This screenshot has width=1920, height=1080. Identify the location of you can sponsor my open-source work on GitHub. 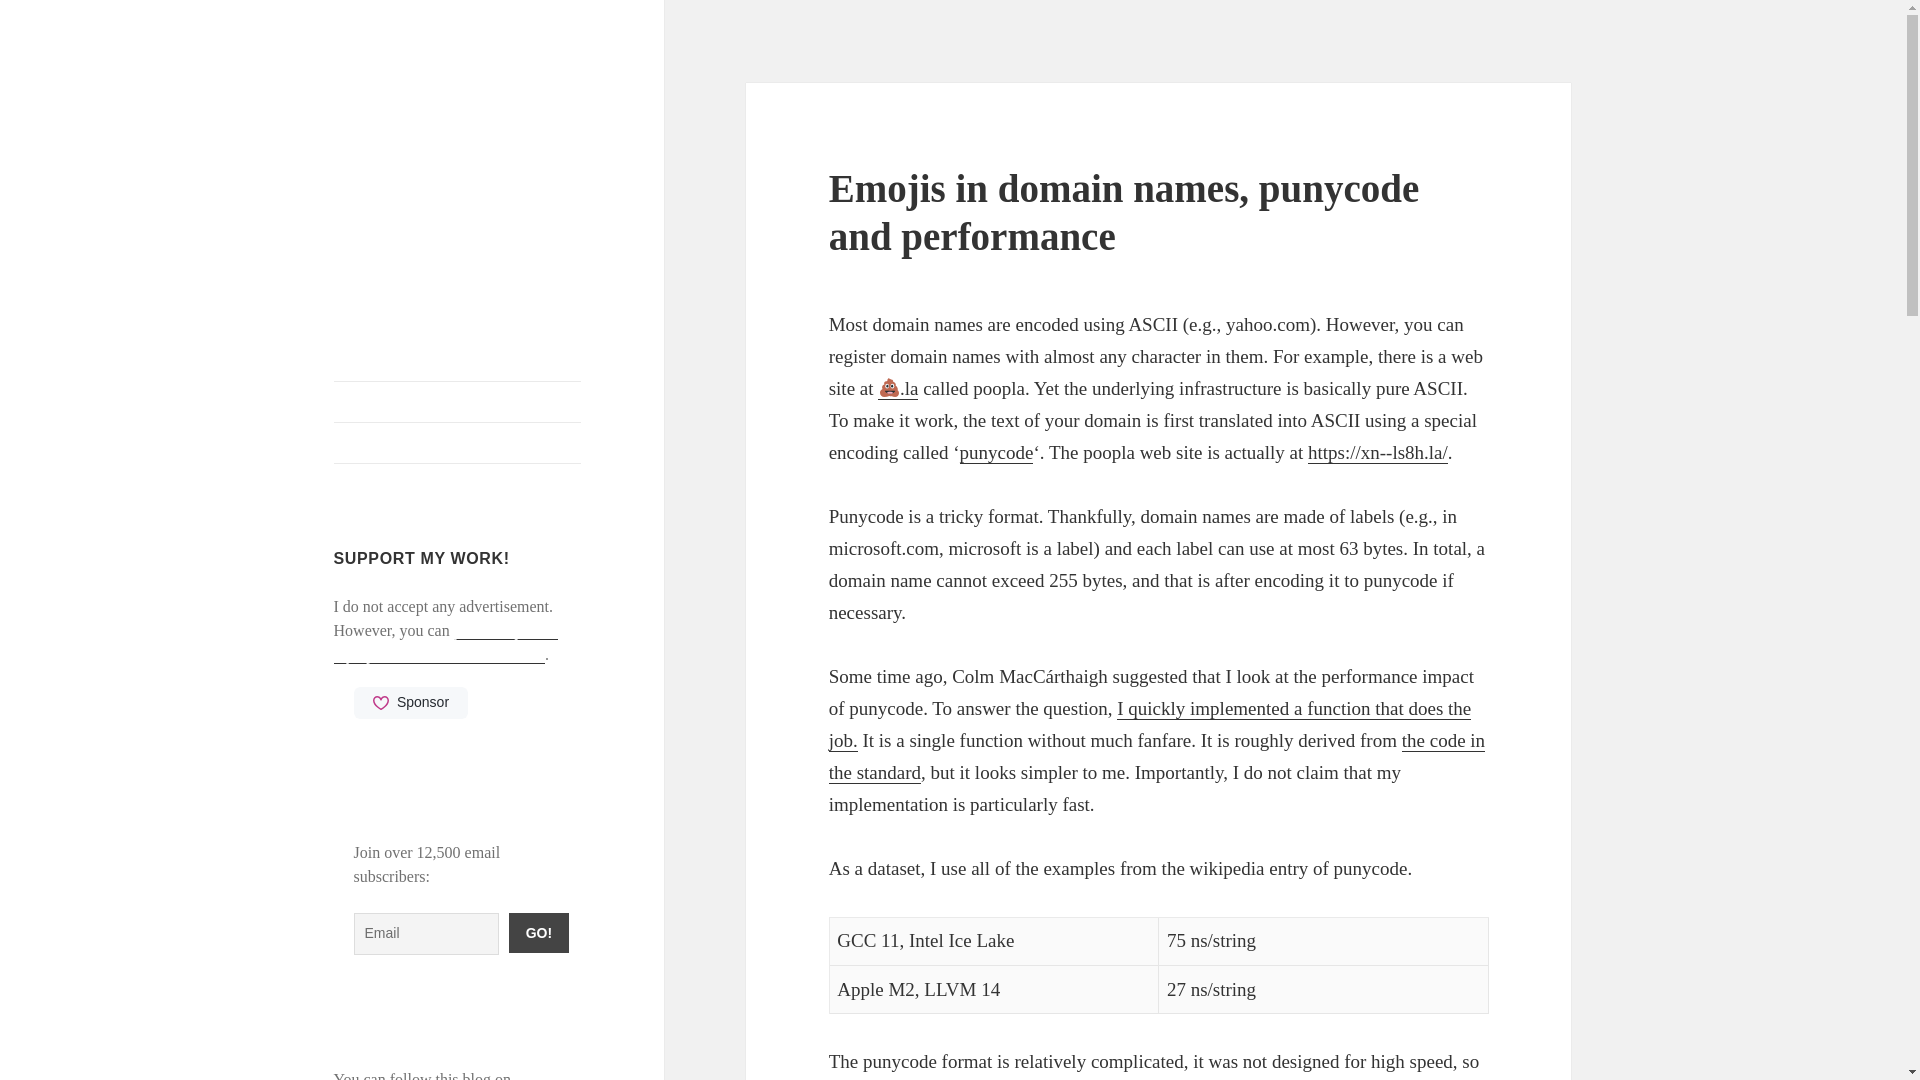
(446, 643).